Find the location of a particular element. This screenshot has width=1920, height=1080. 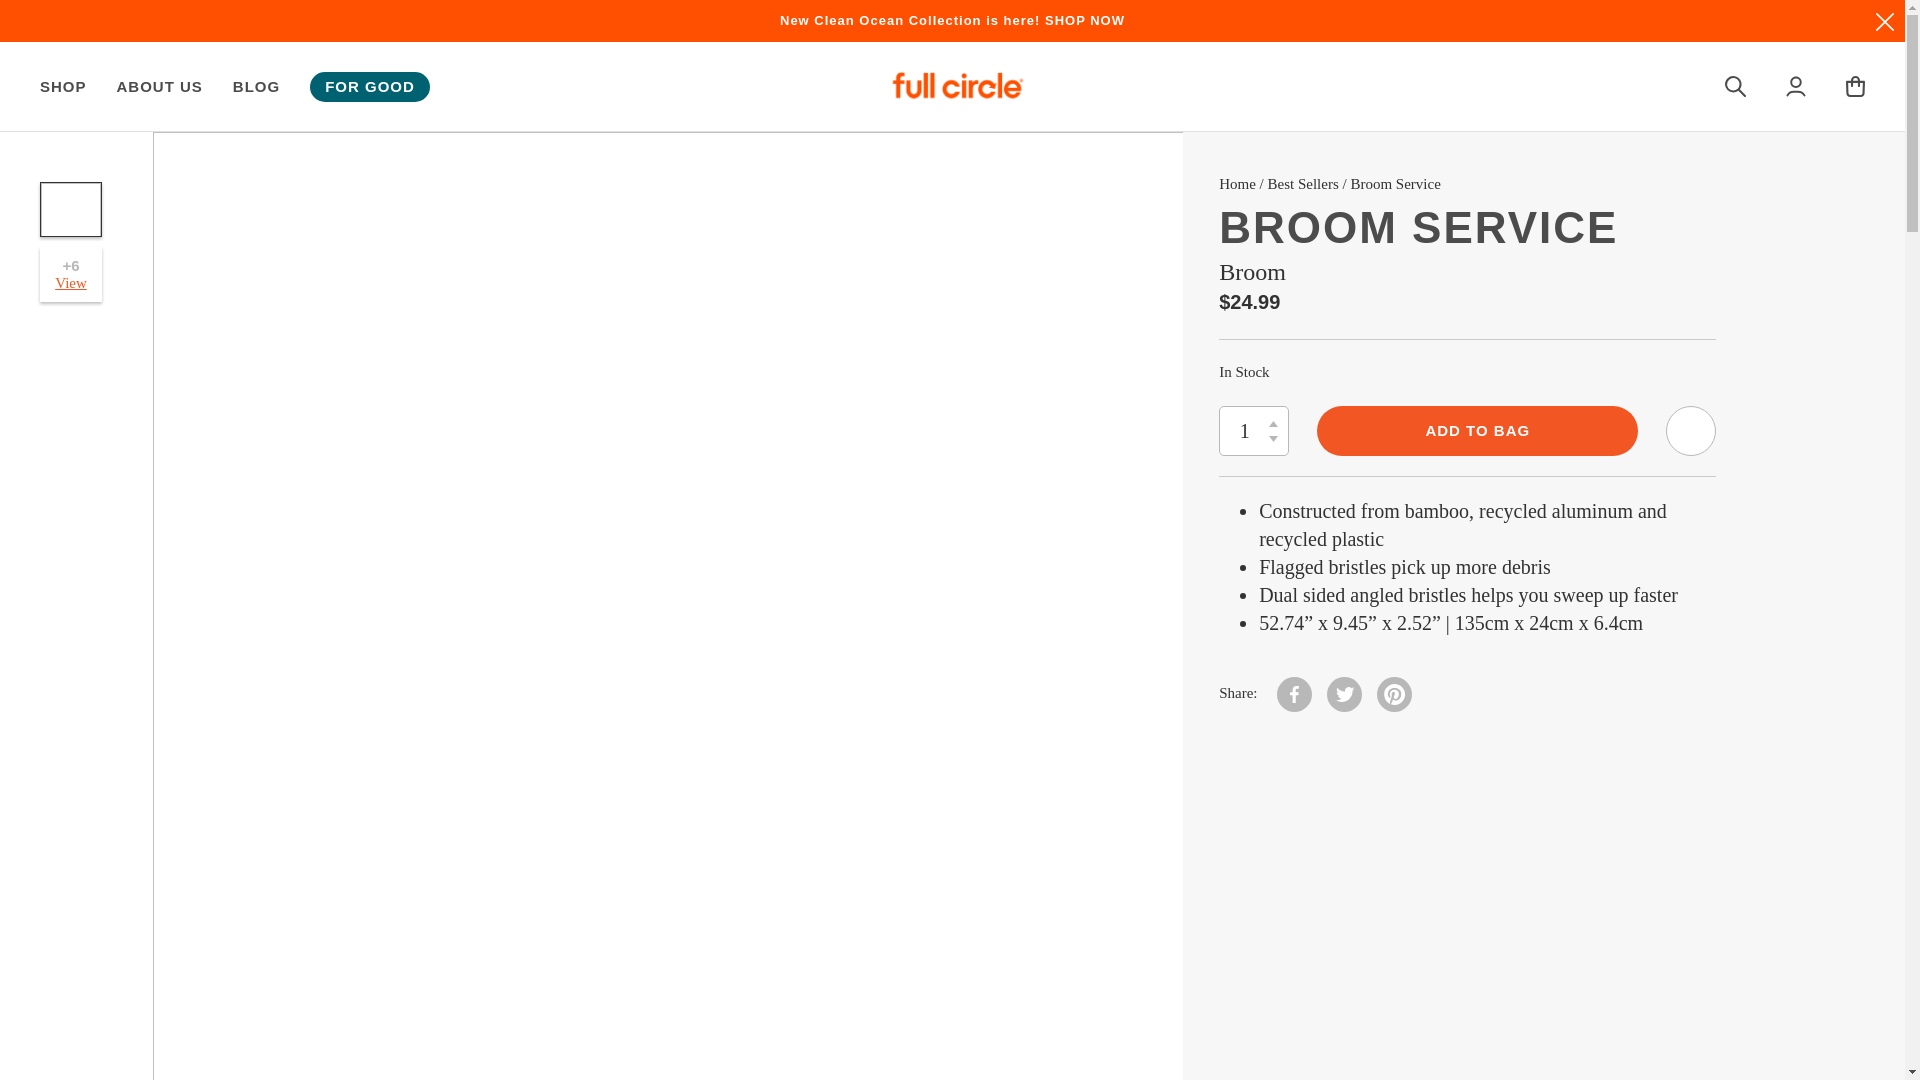

New Clean Ocean Collection is here! SHOP NOW is located at coordinates (952, 20).